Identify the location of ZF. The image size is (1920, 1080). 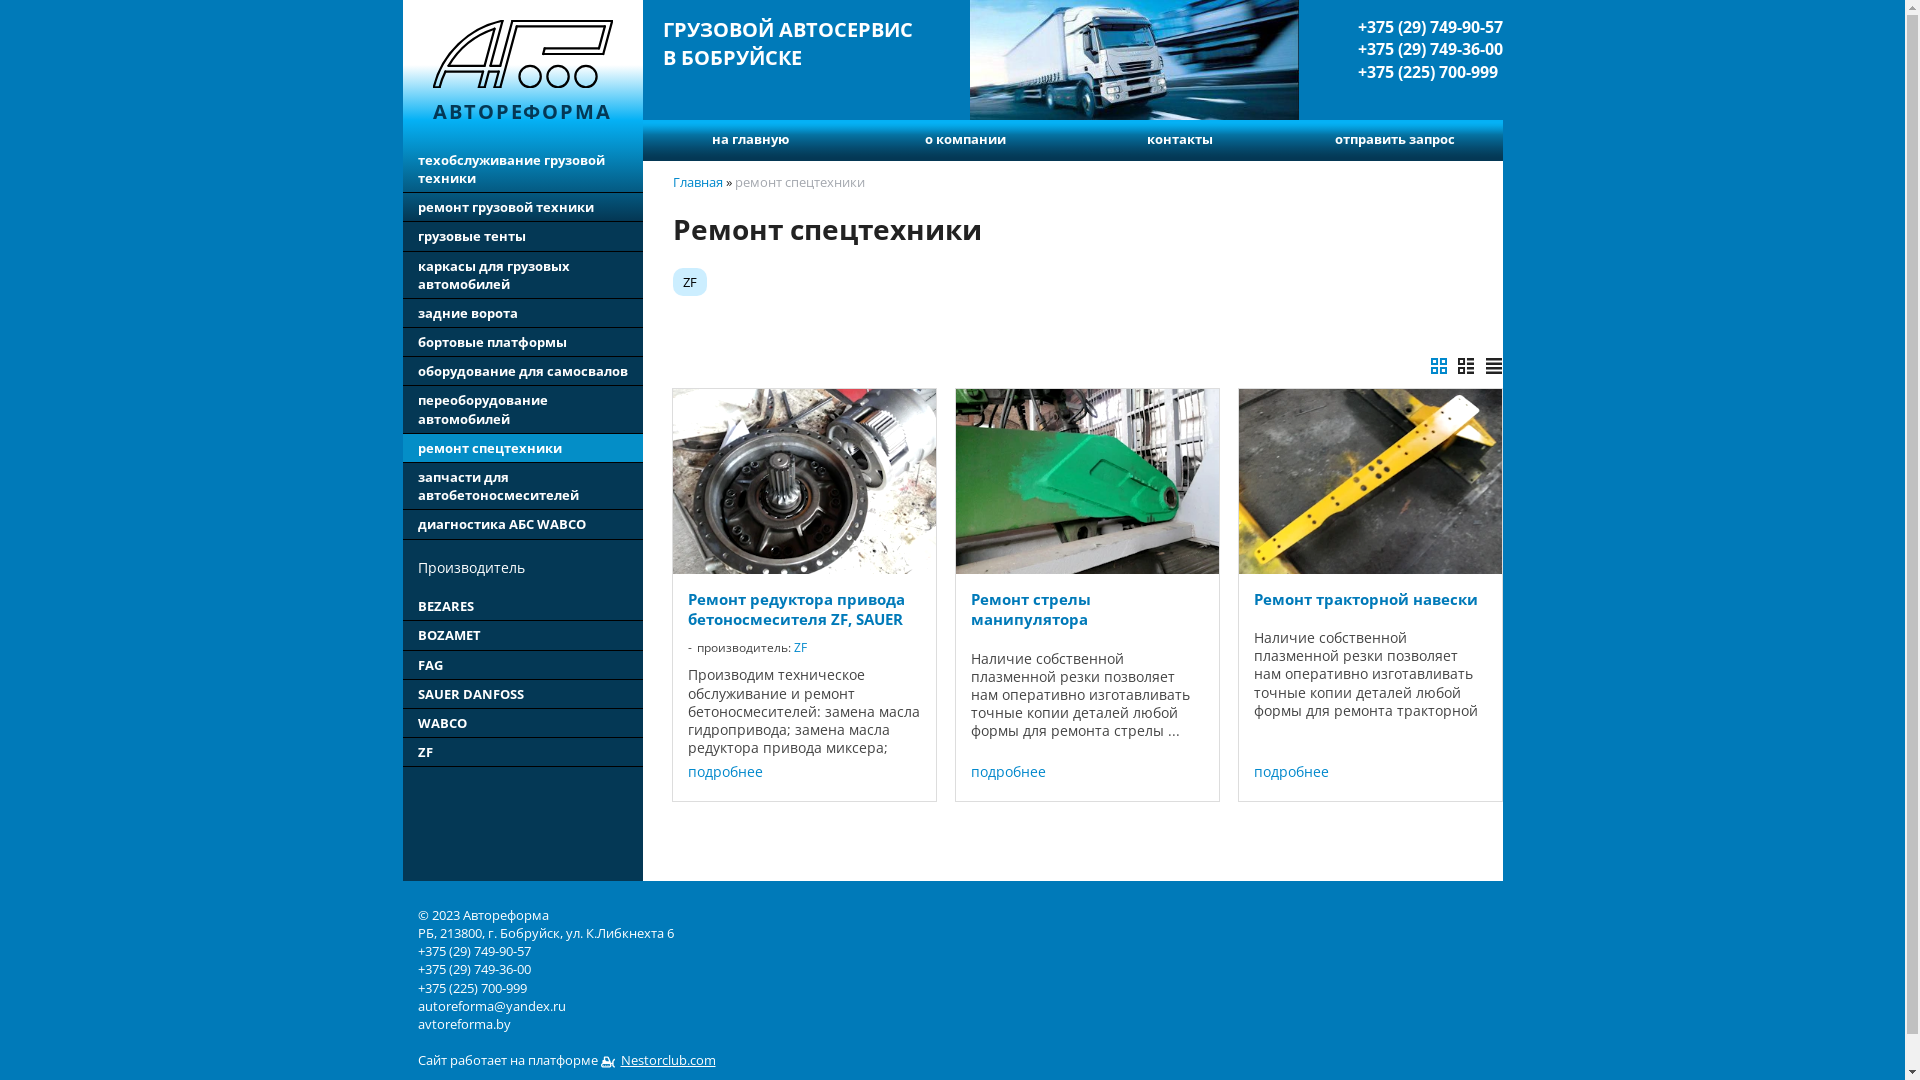
(689, 282).